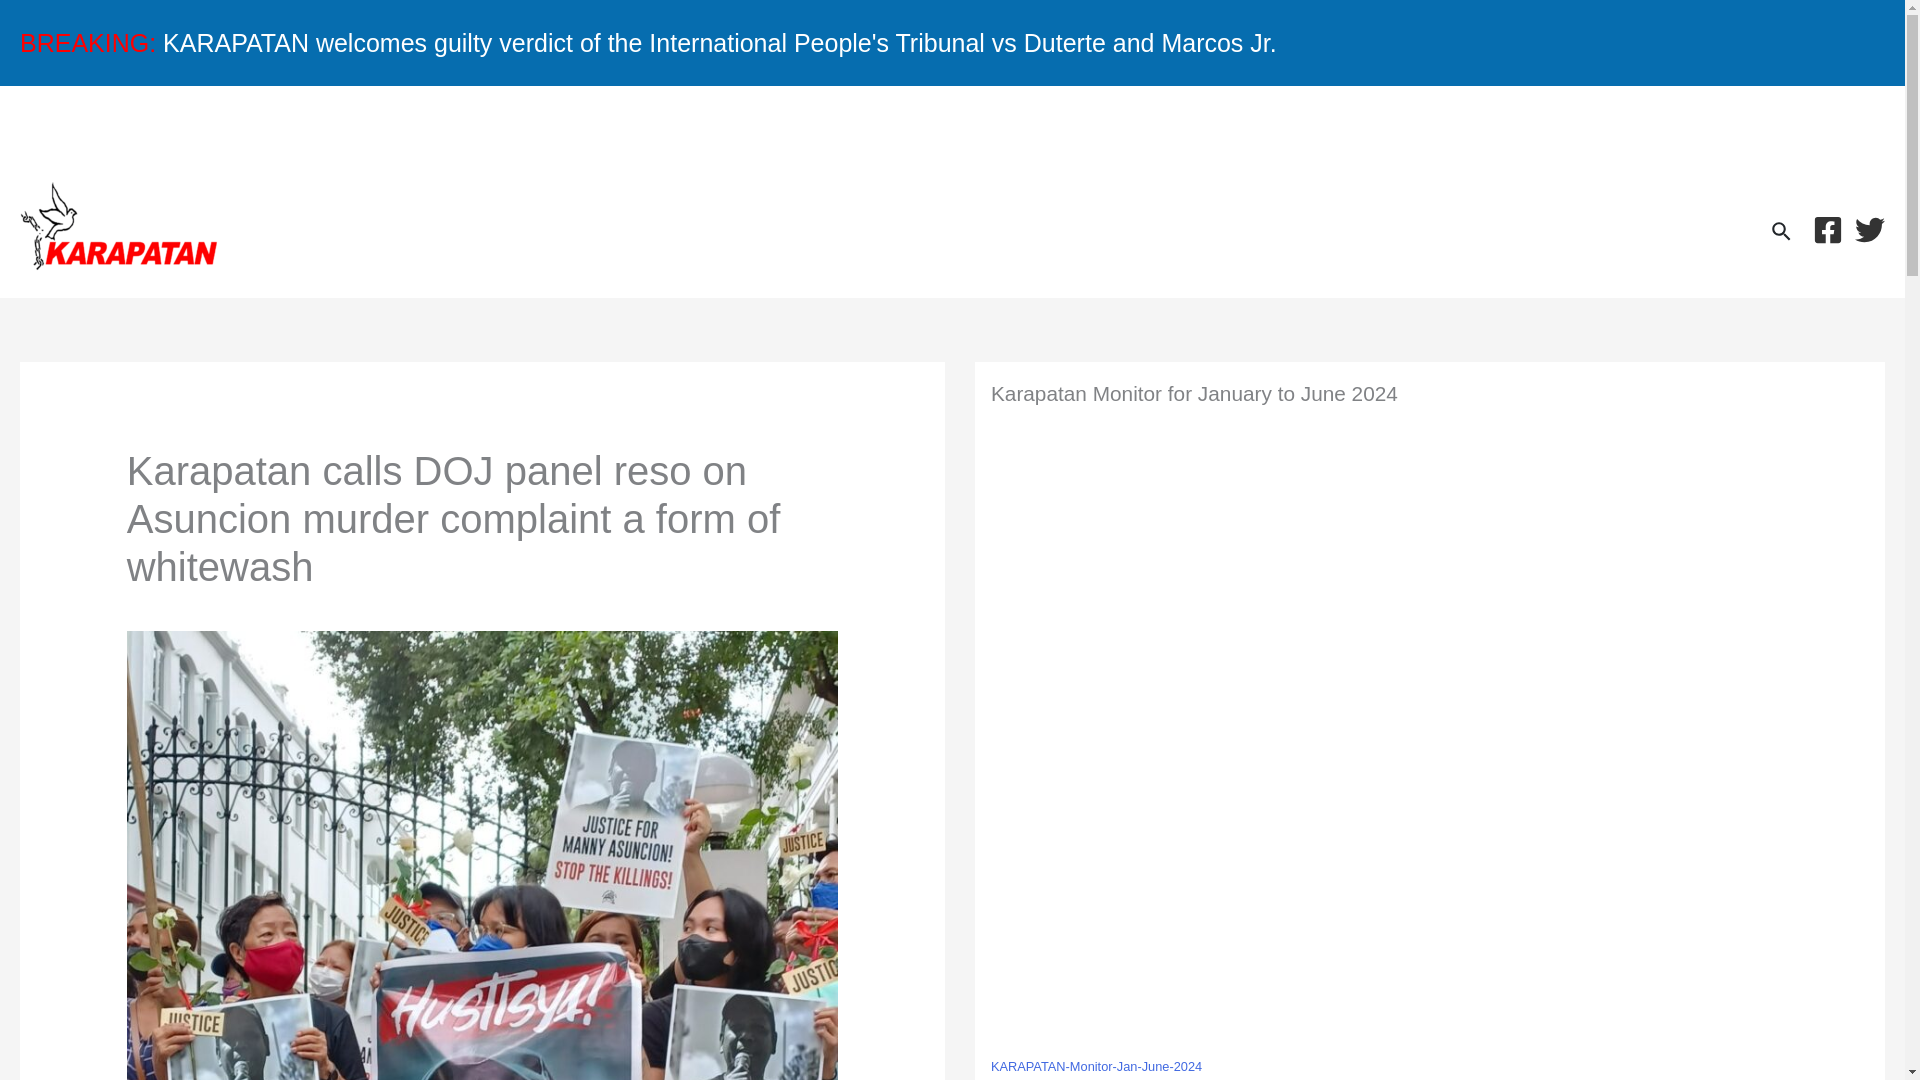 This screenshot has height=1080, width=1920. Describe the element at coordinates (343, 126) in the screenshot. I see `CAMPAIGNS` at that location.